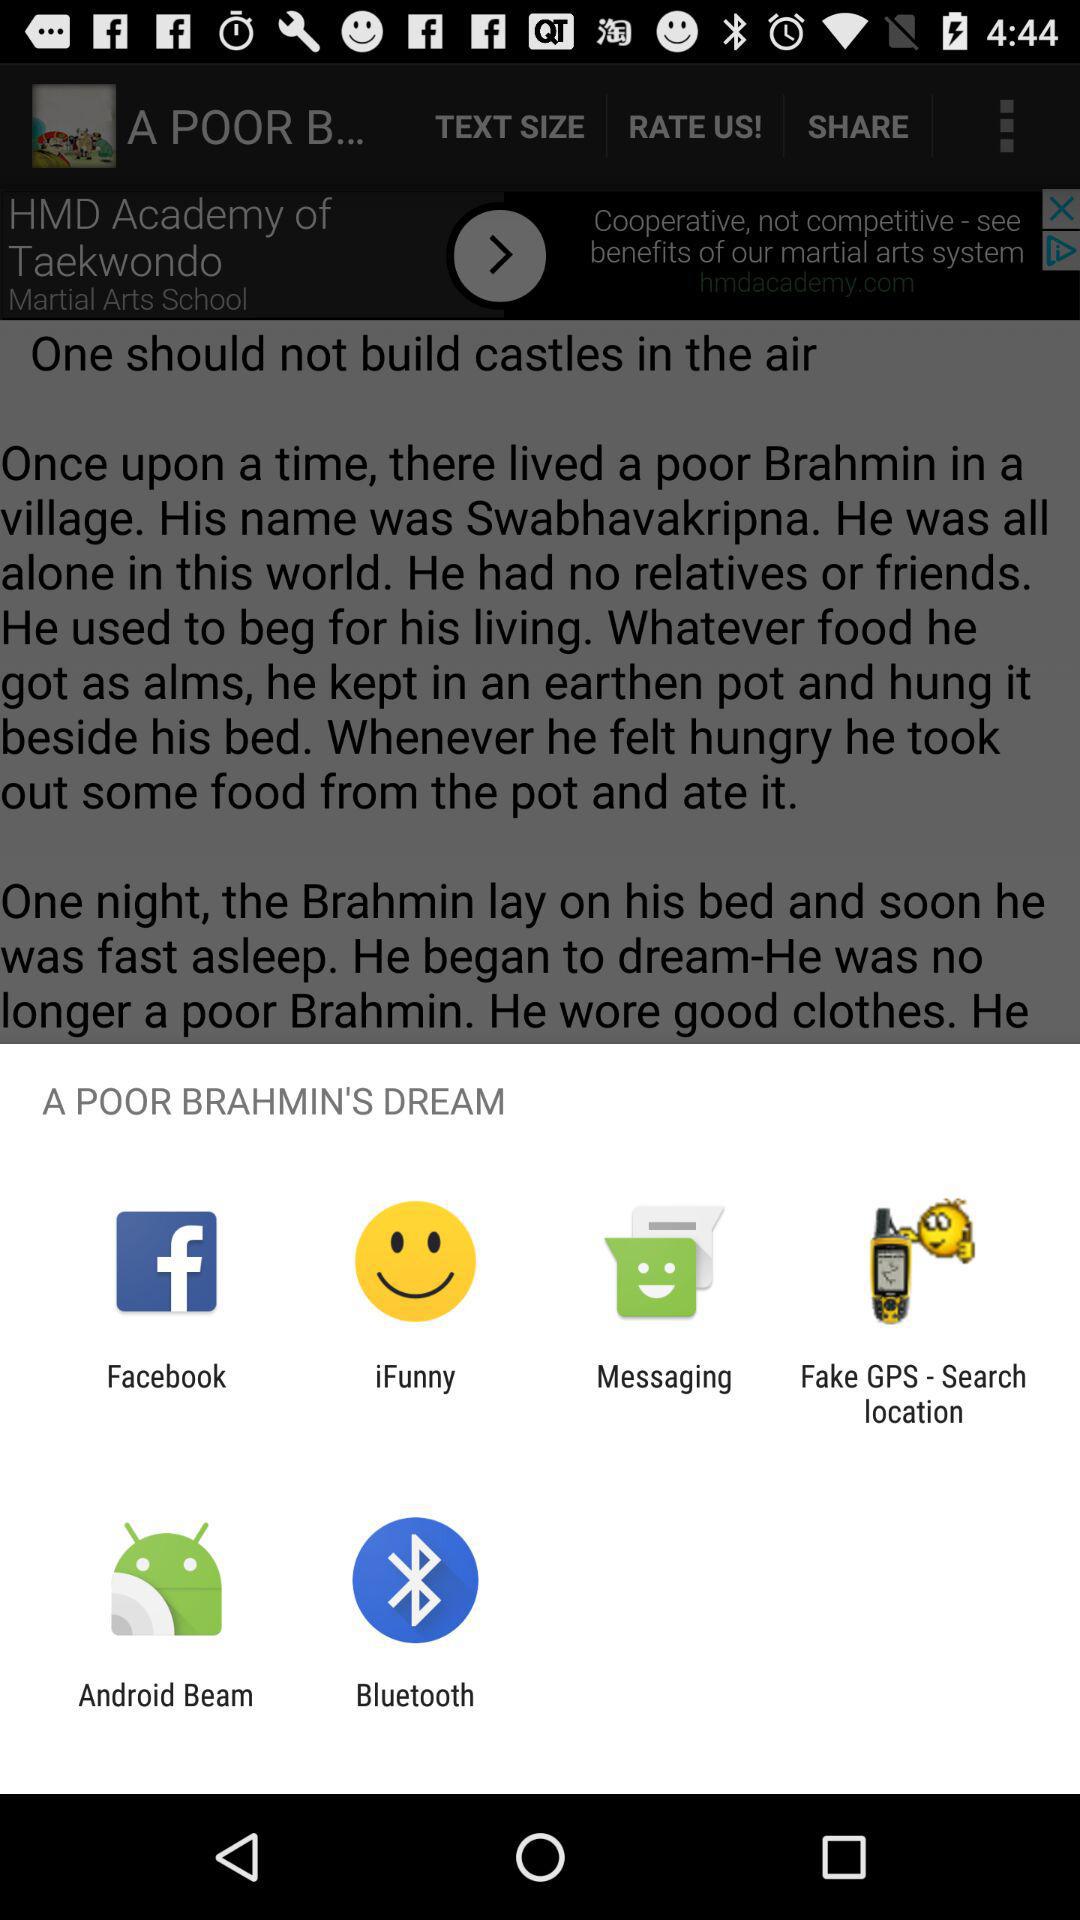 The image size is (1080, 1920). Describe the element at coordinates (913, 1393) in the screenshot. I see `turn on fake gps search` at that location.